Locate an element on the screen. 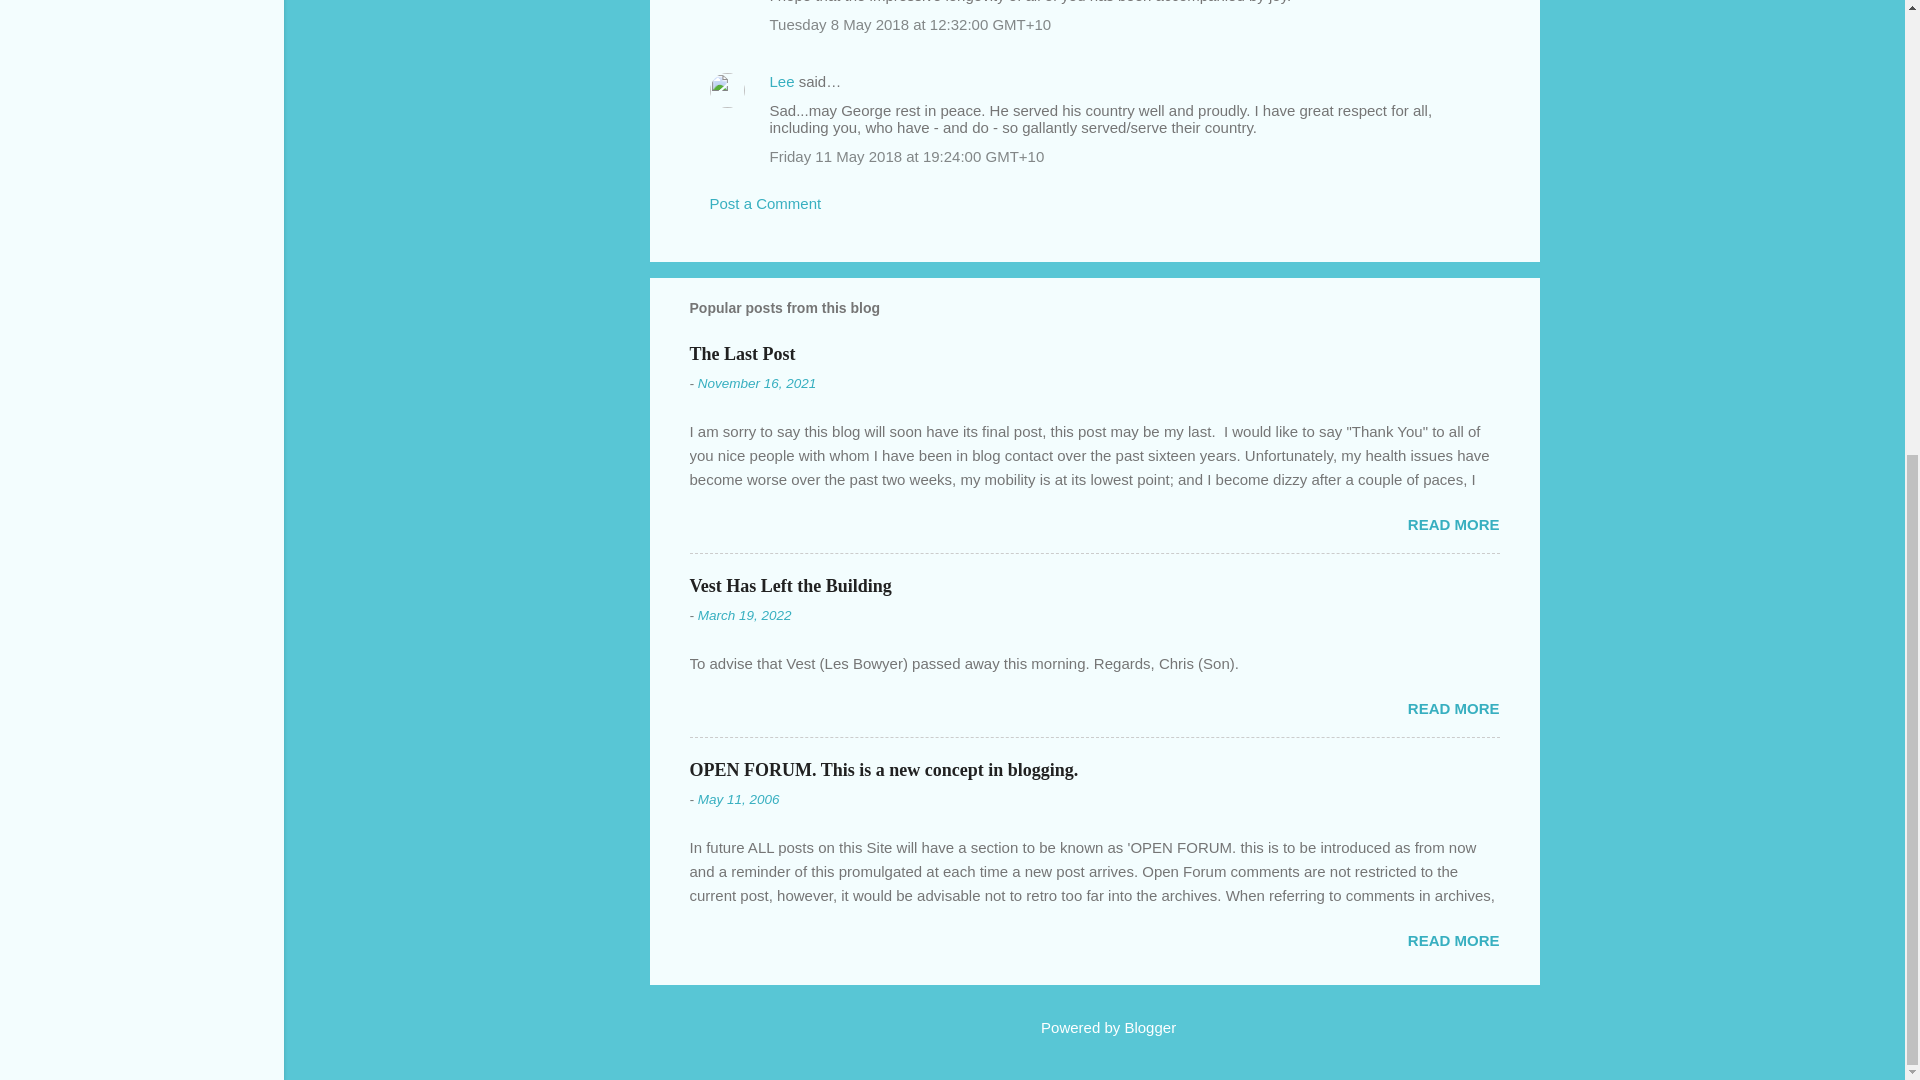 This screenshot has width=1920, height=1080. OPEN FORUM. This is a new concept in blogging. is located at coordinates (884, 770).